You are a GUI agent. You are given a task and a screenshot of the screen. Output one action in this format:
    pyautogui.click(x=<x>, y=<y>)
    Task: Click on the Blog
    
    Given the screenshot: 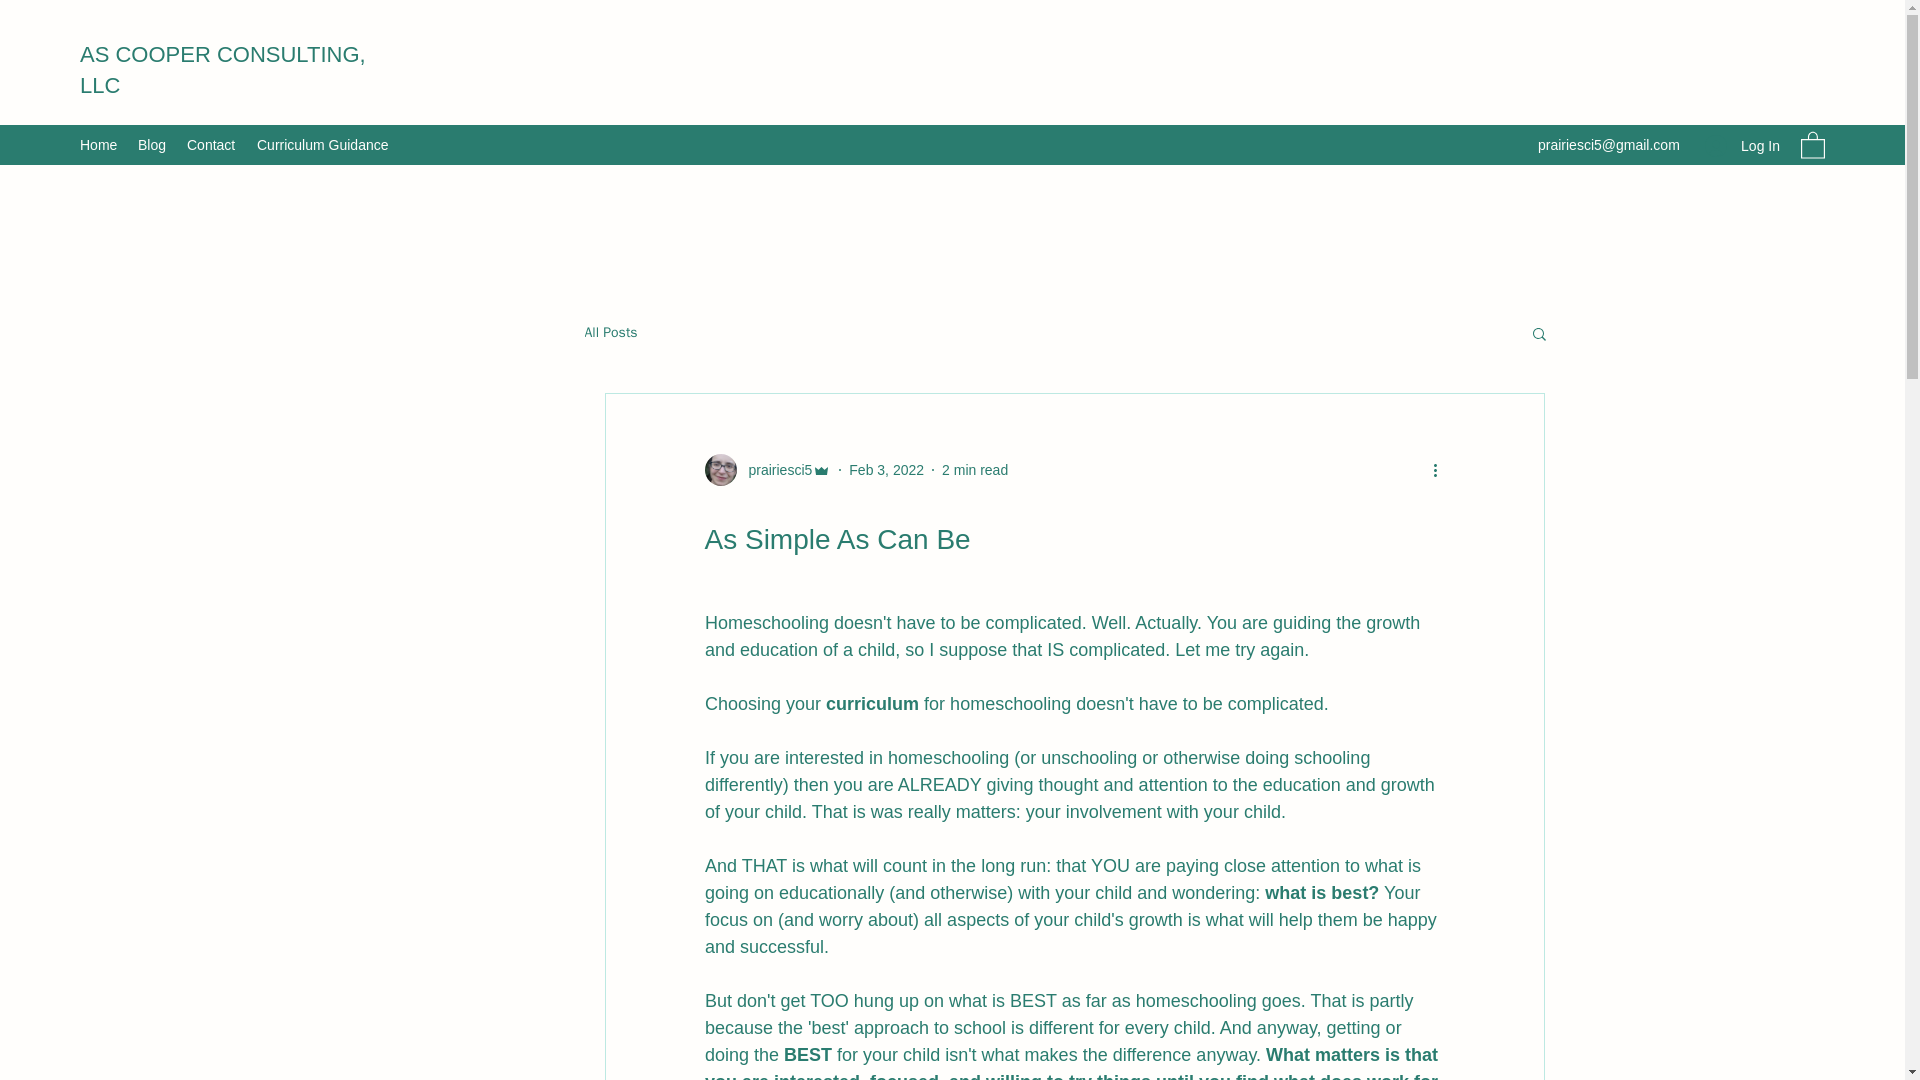 What is the action you would take?
    pyautogui.click(x=152, y=144)
    